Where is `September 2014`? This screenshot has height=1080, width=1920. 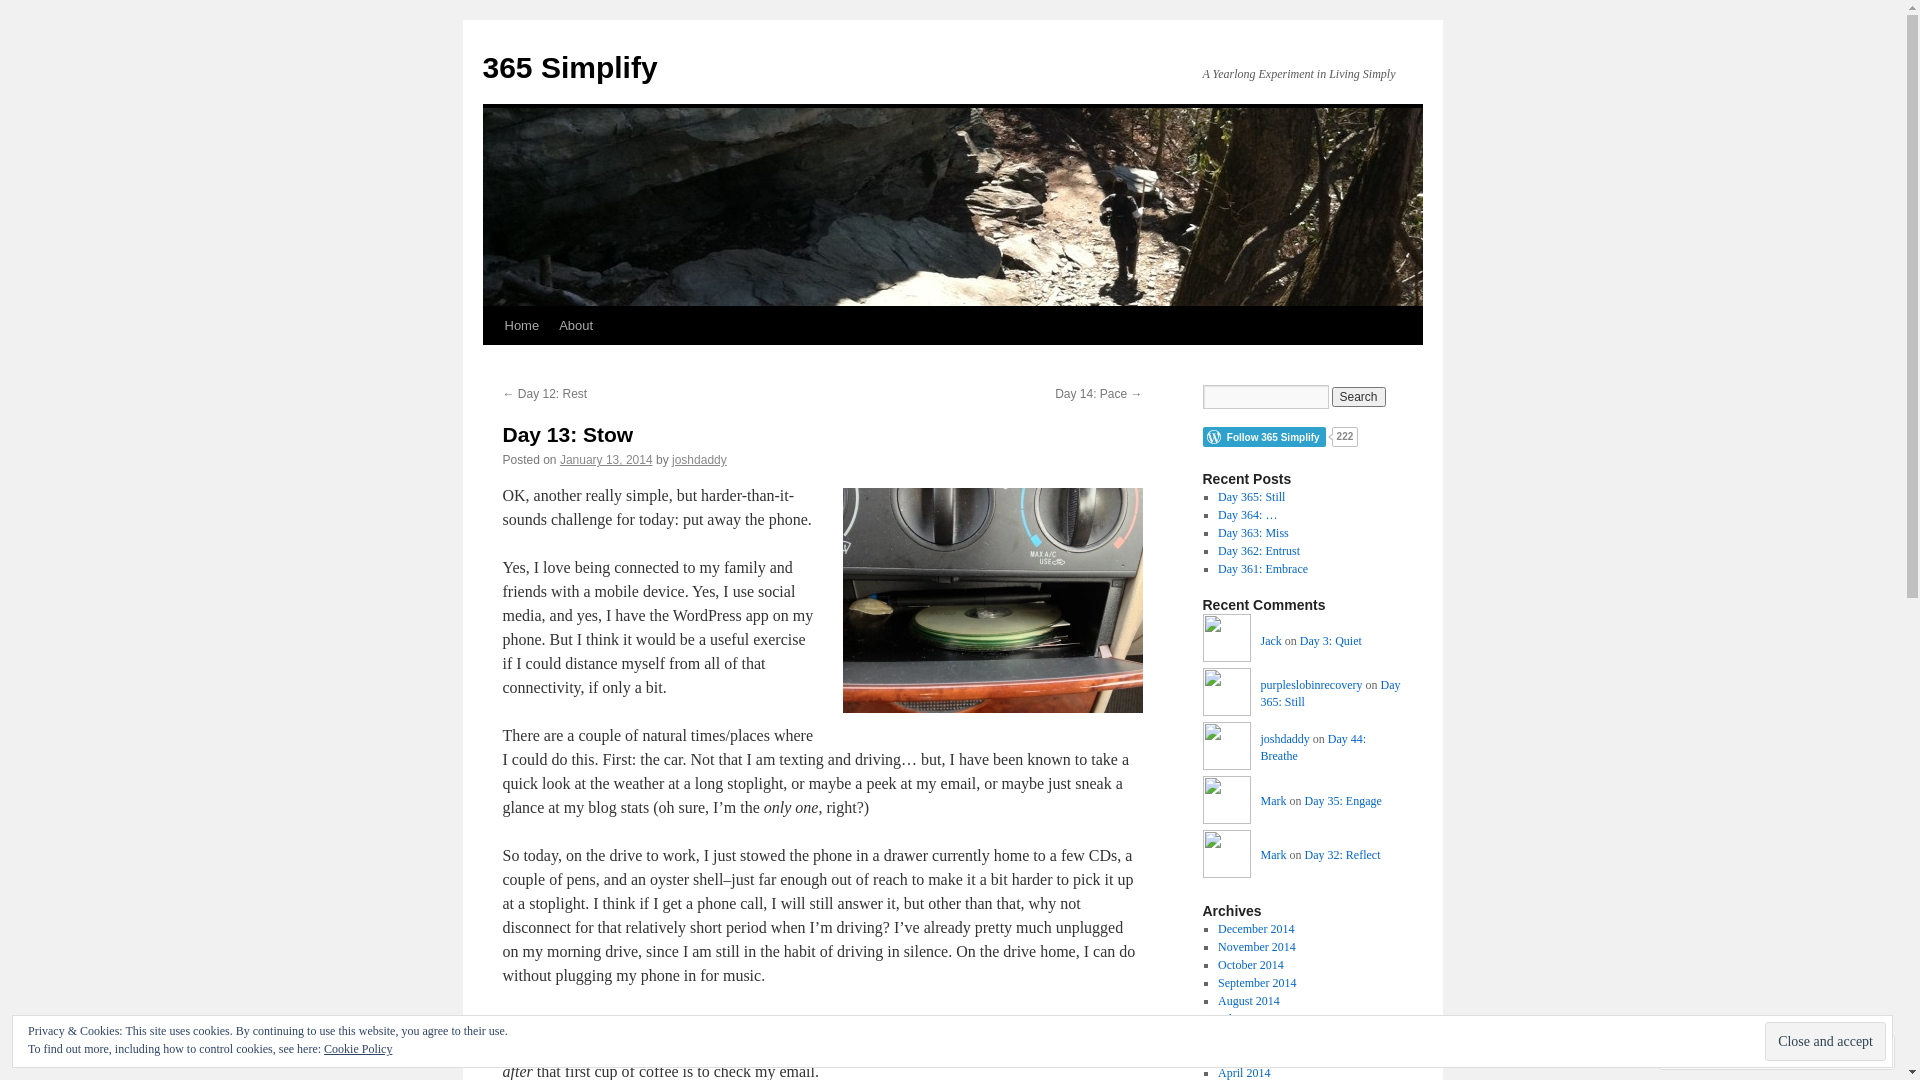
September 2014 is located at coordinates (1257, 983).